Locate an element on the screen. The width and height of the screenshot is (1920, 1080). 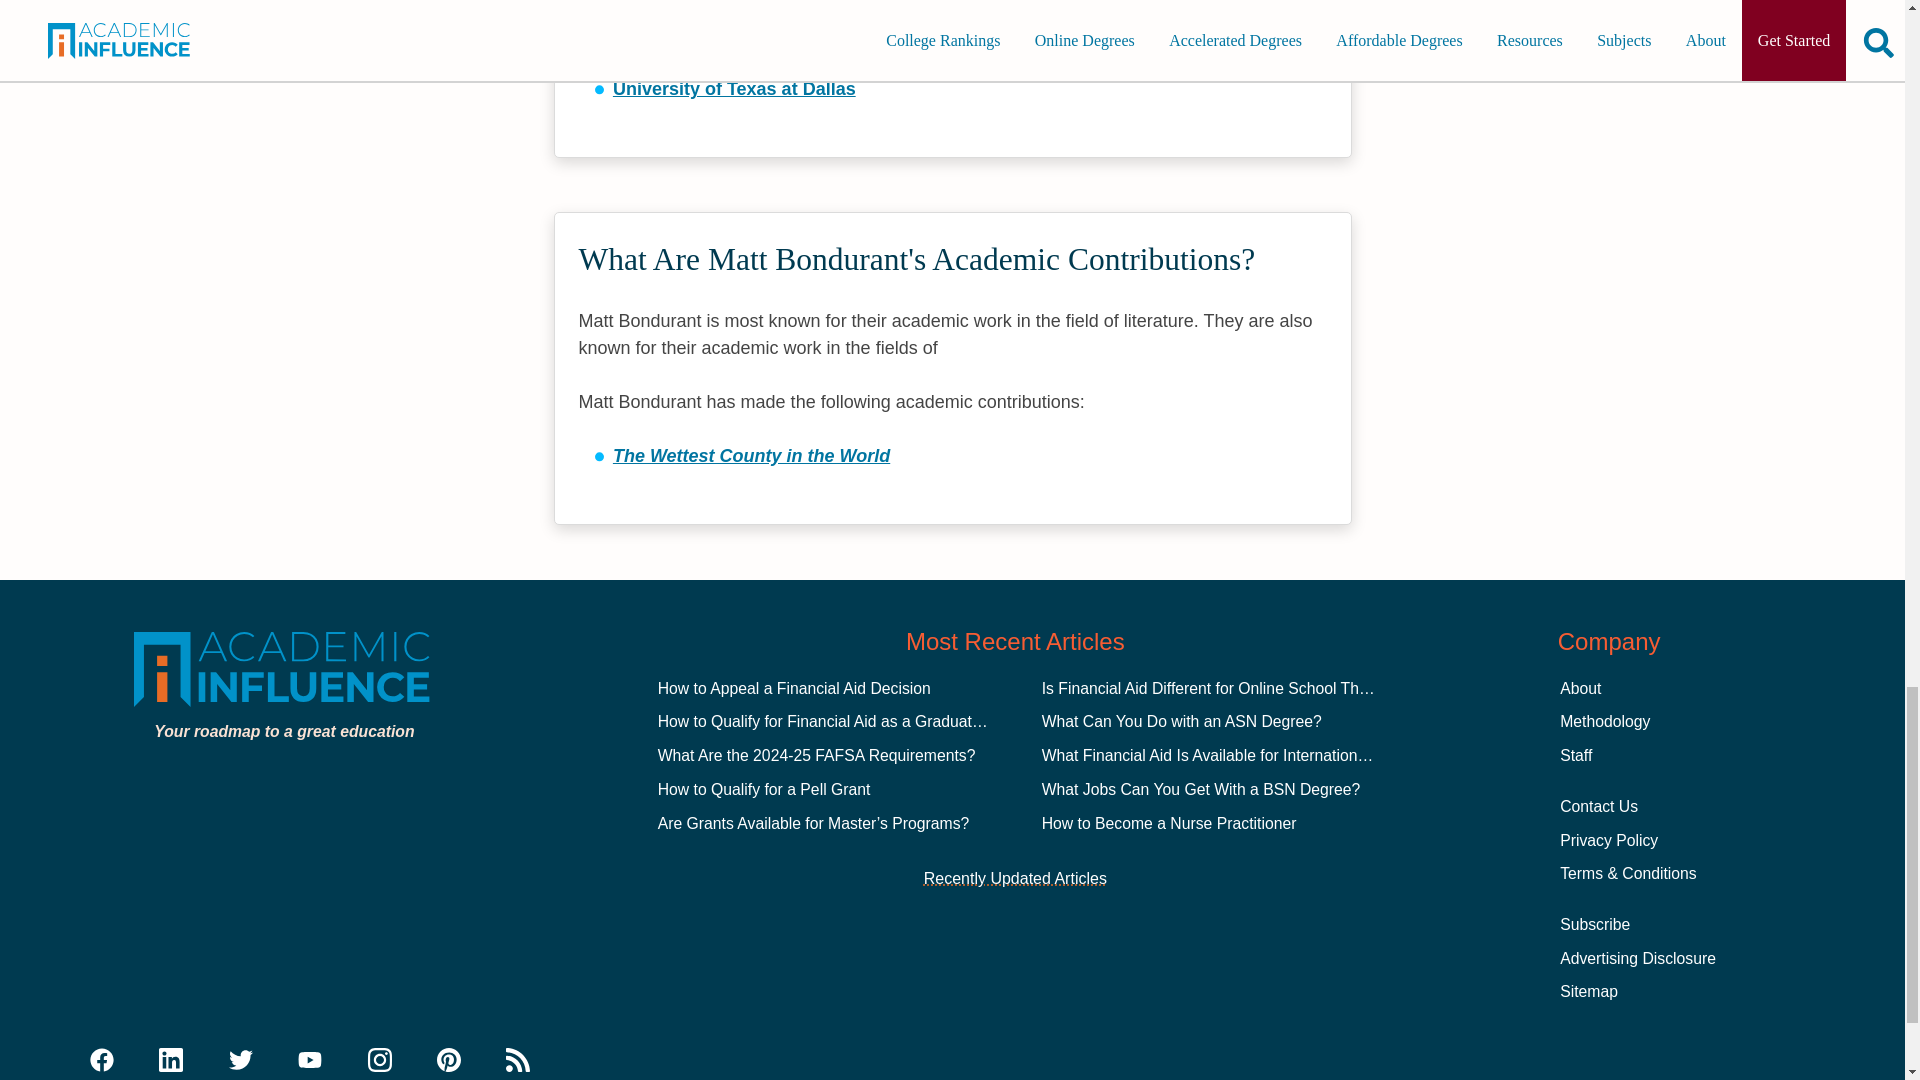
University of Texas at Dallas is located at coordinates (734, 88).